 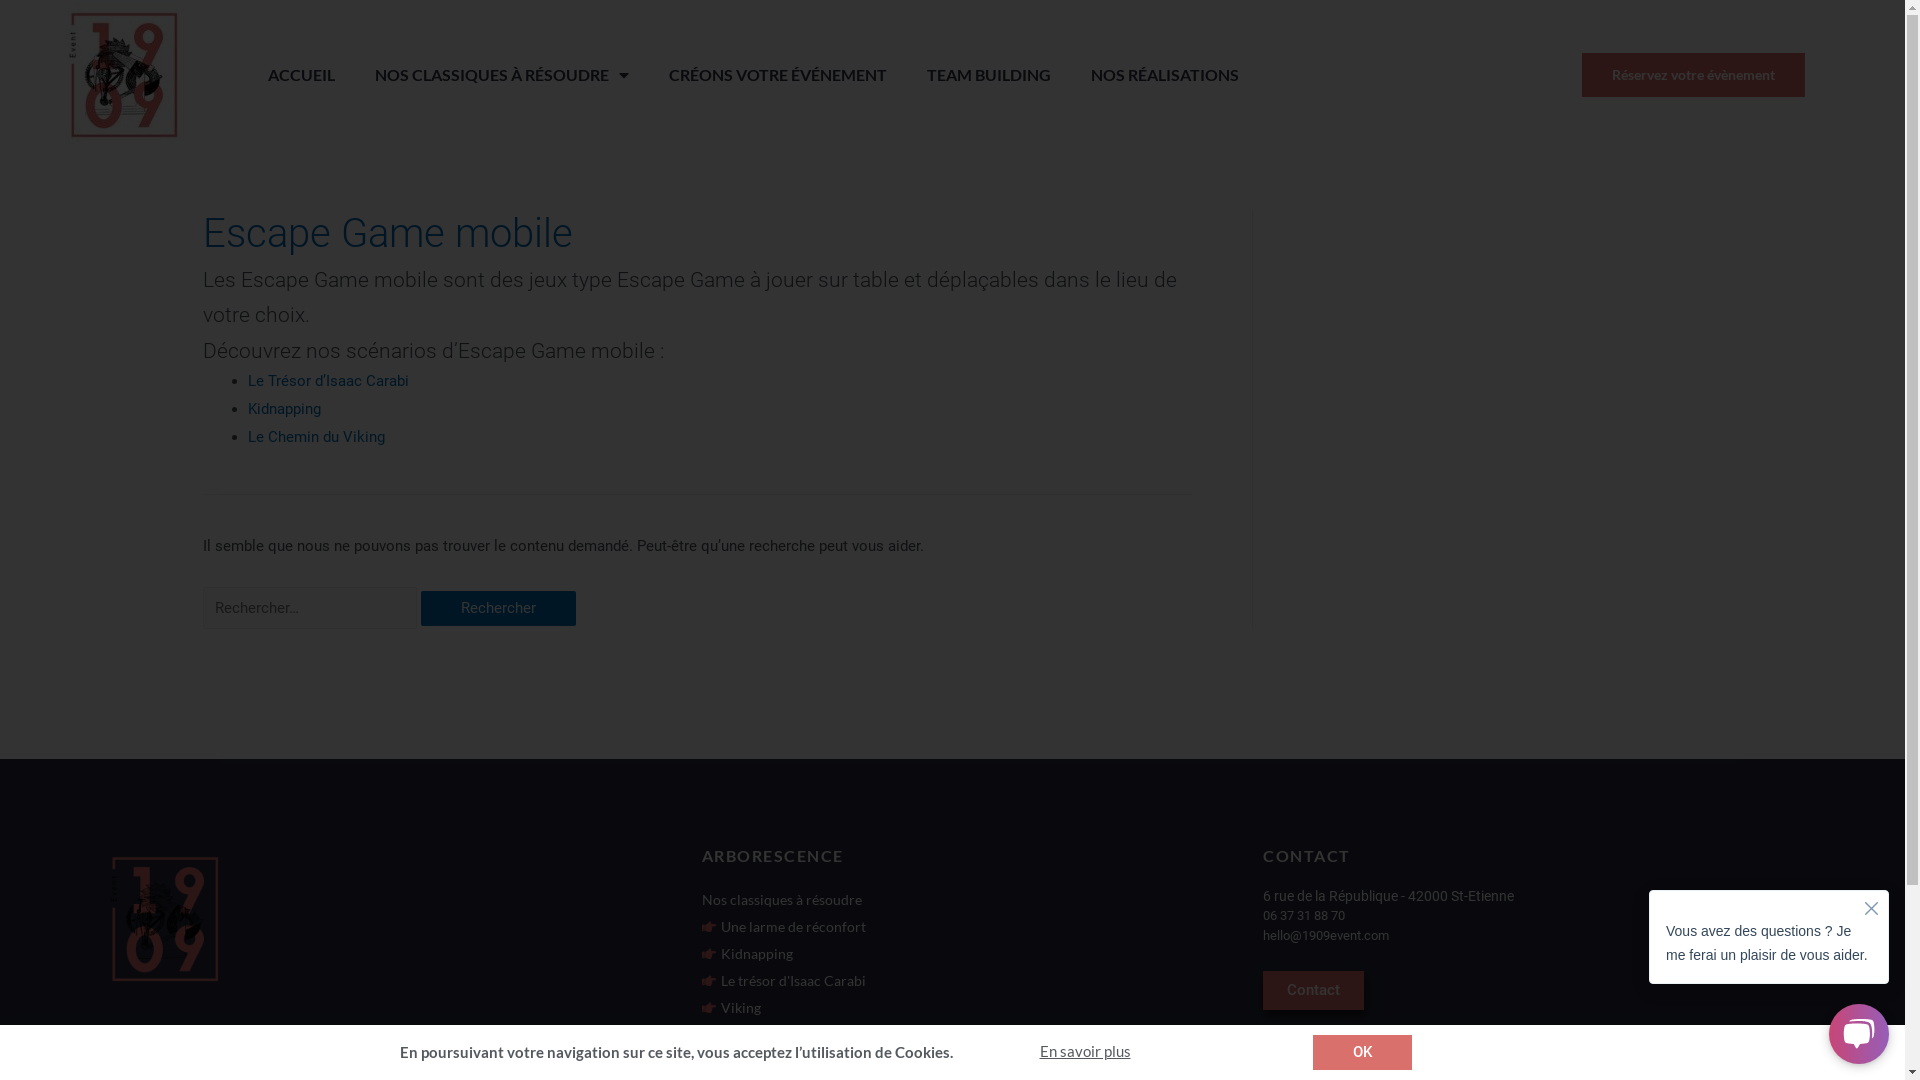 What do you see at coordinates (284, 409) in the screenshot?
I see `Kidnapping` at bounding box center [284, 409].